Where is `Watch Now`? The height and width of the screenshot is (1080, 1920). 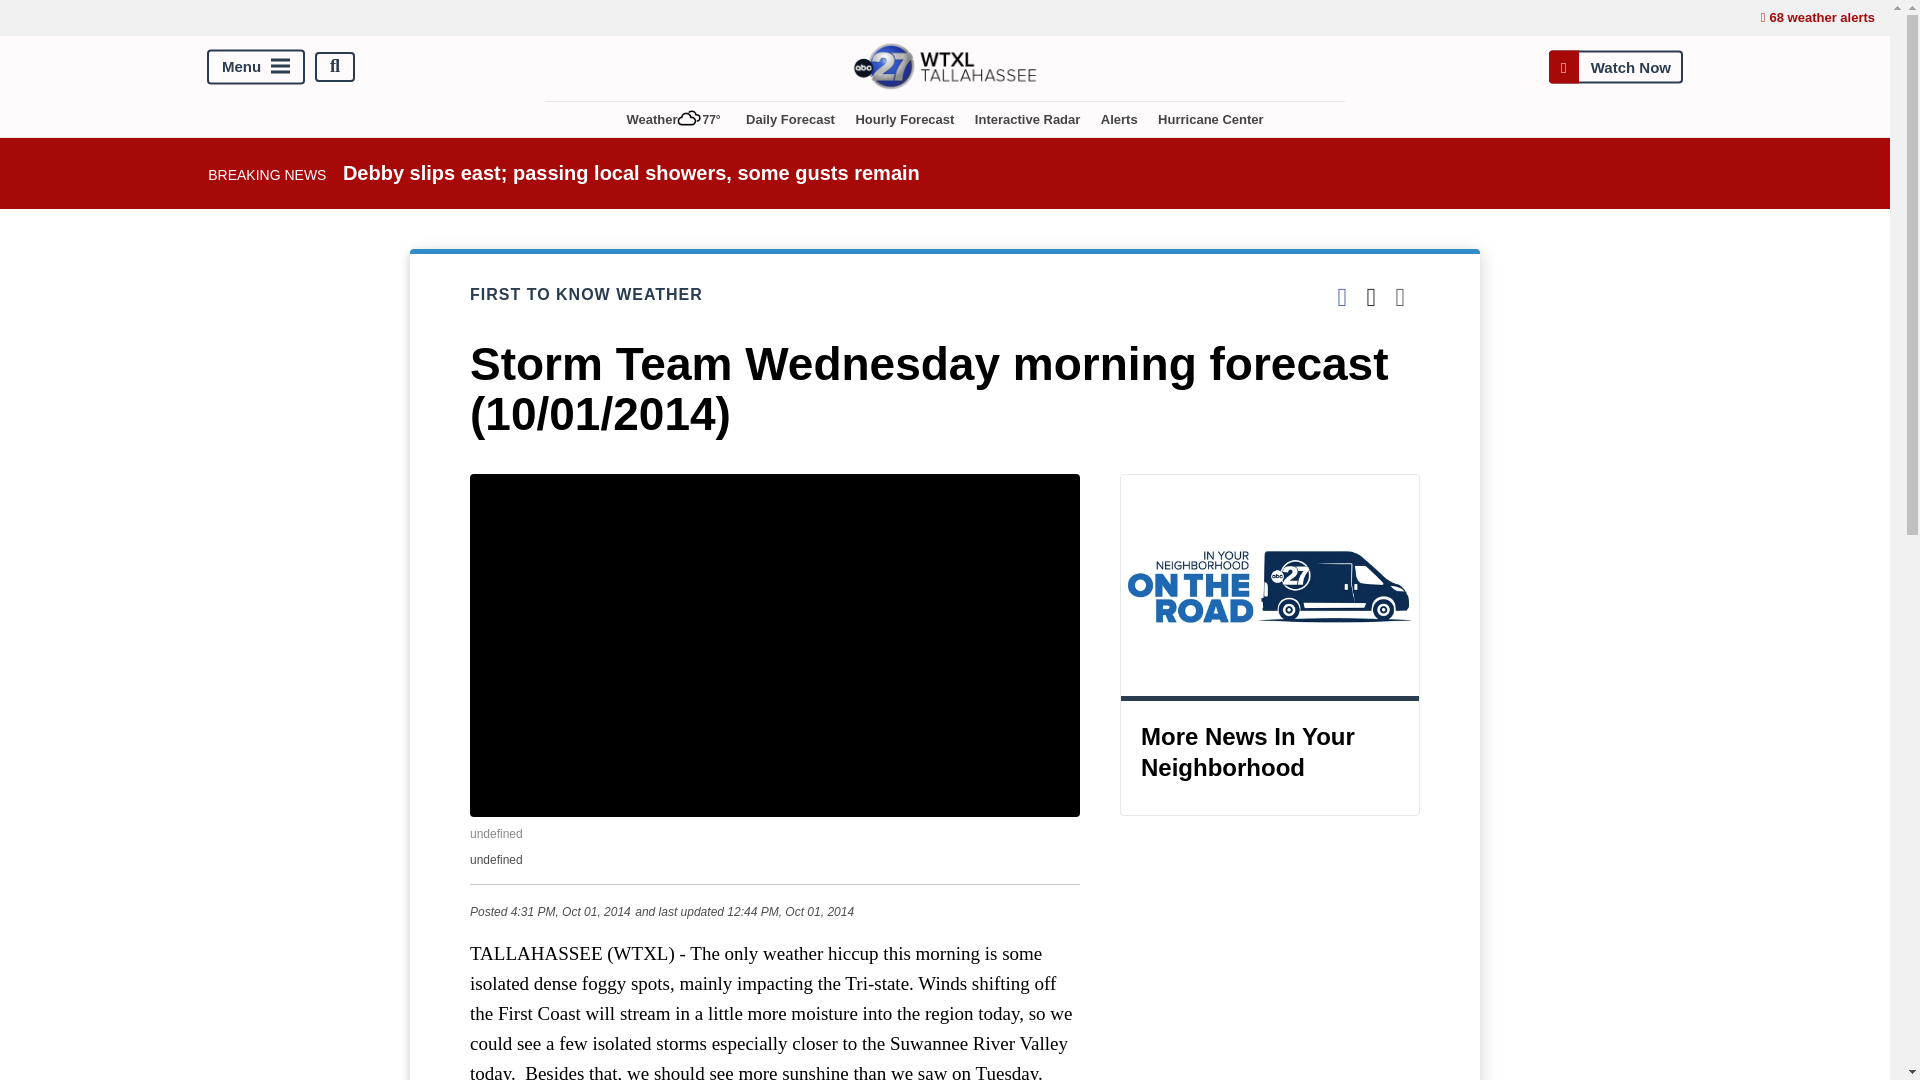 Watch Now is located at coordinates (1615, 66).